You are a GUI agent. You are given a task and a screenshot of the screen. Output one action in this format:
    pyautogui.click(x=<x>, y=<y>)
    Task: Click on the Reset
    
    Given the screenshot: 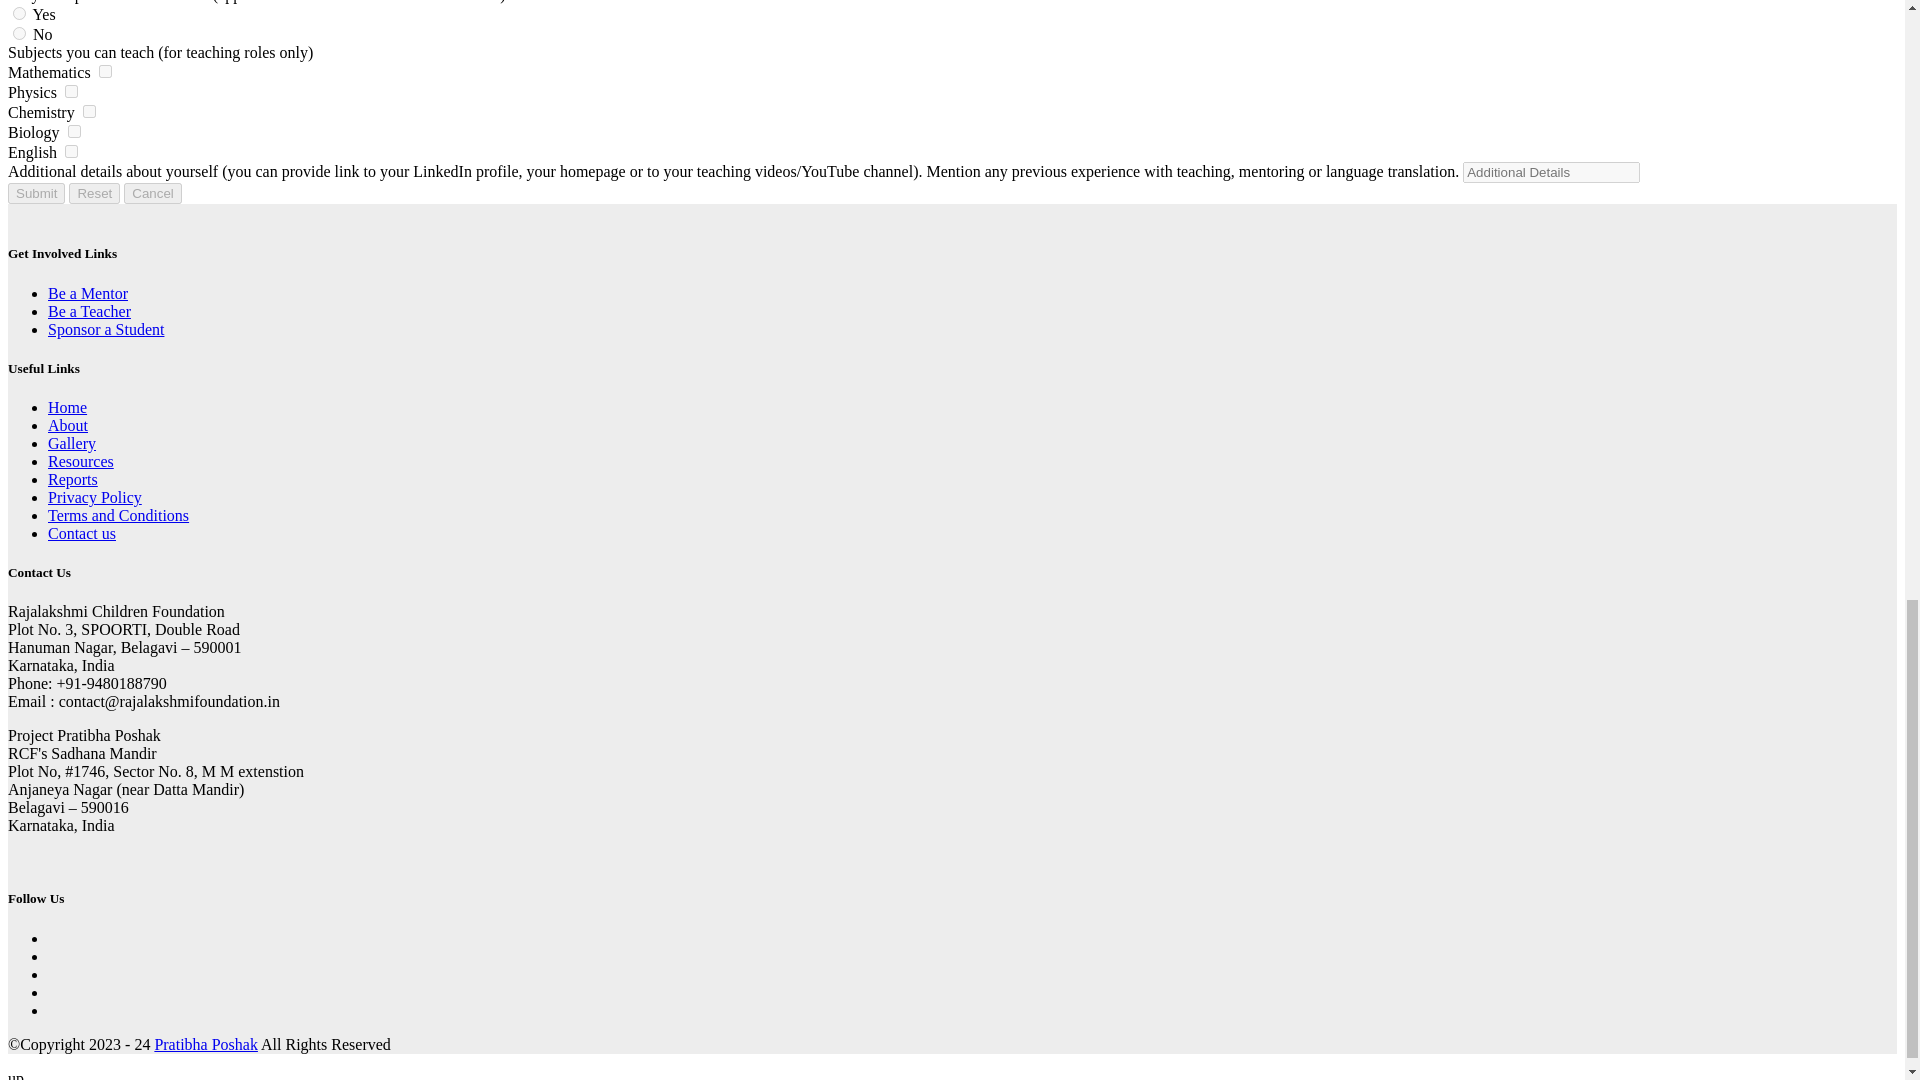 What is the action you would take?
    pyautogui.click(x=94, y=193)
    